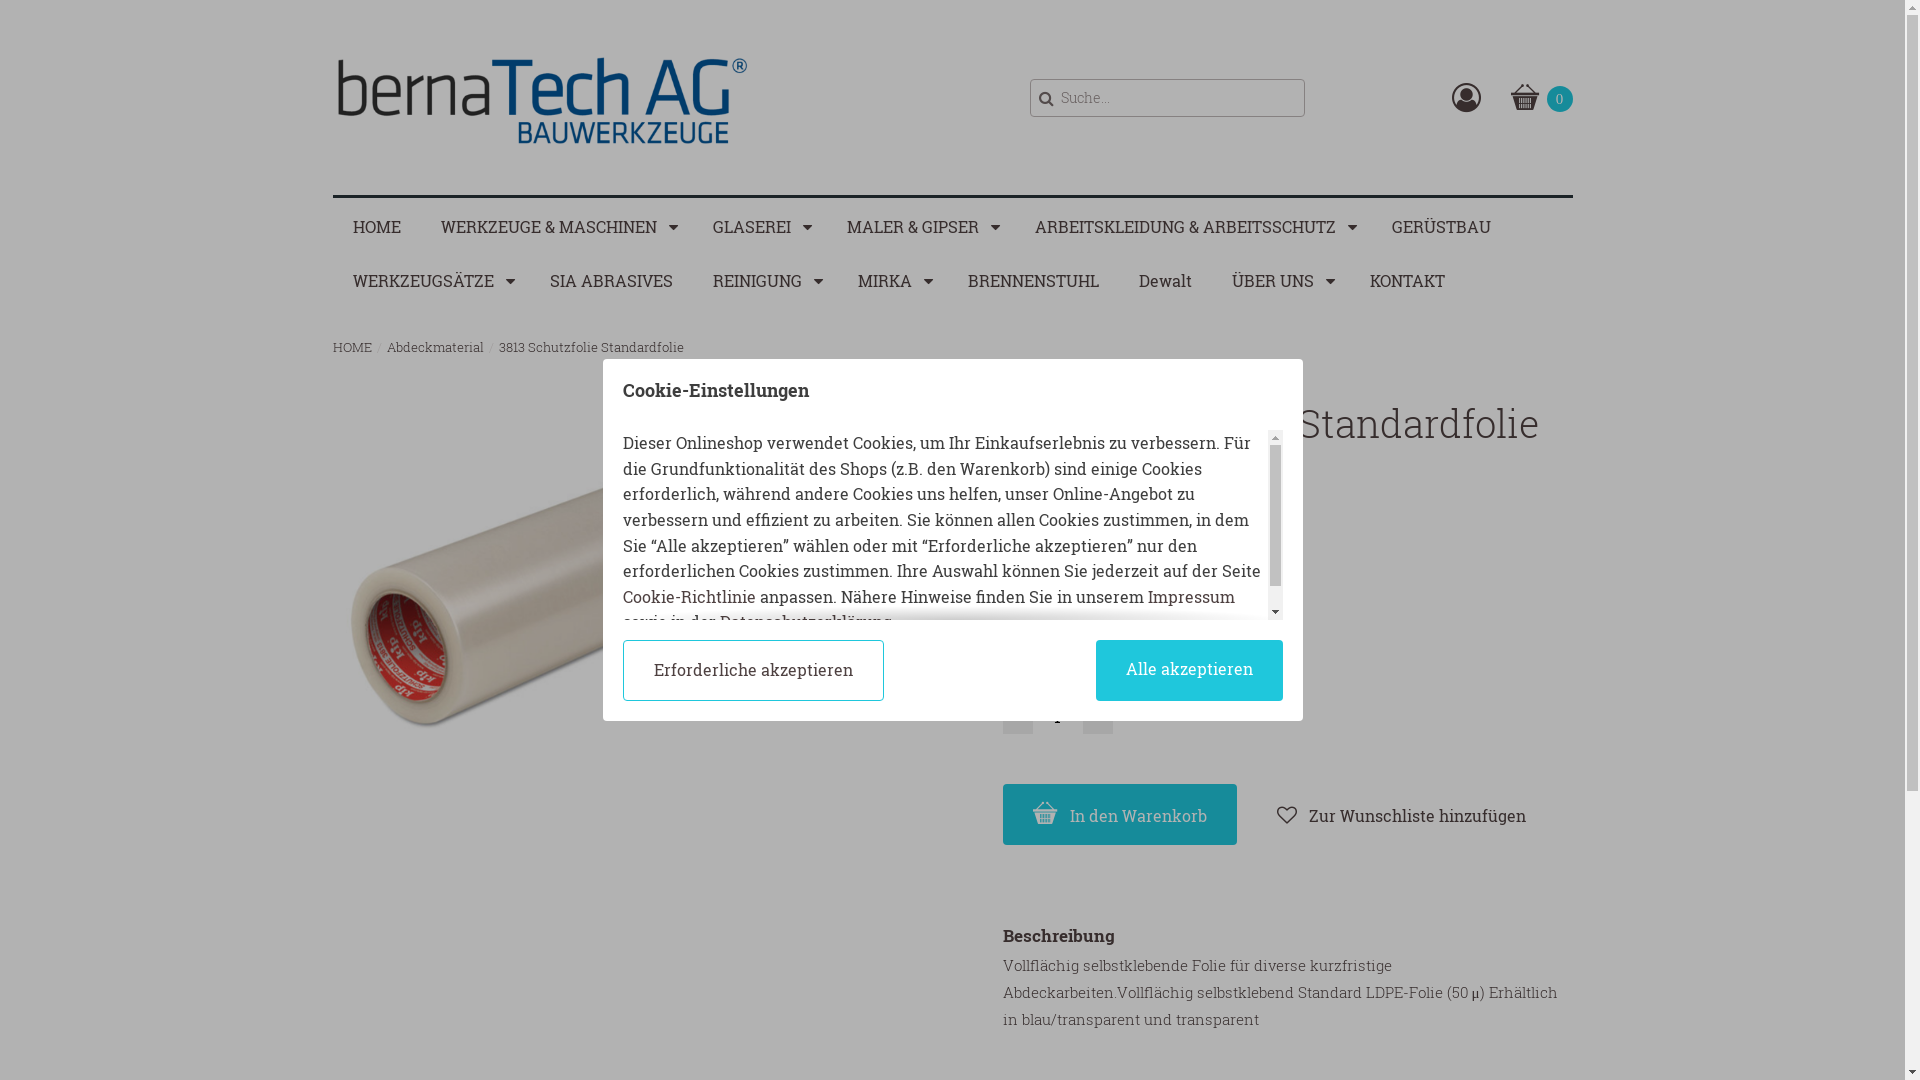 The width and height of the screenshot is (1920, 1080). What do you see at coordinates (752, 670) in the screenshot?
I see `Erforderliche akzeptieren` at bounding box center [752, 670].